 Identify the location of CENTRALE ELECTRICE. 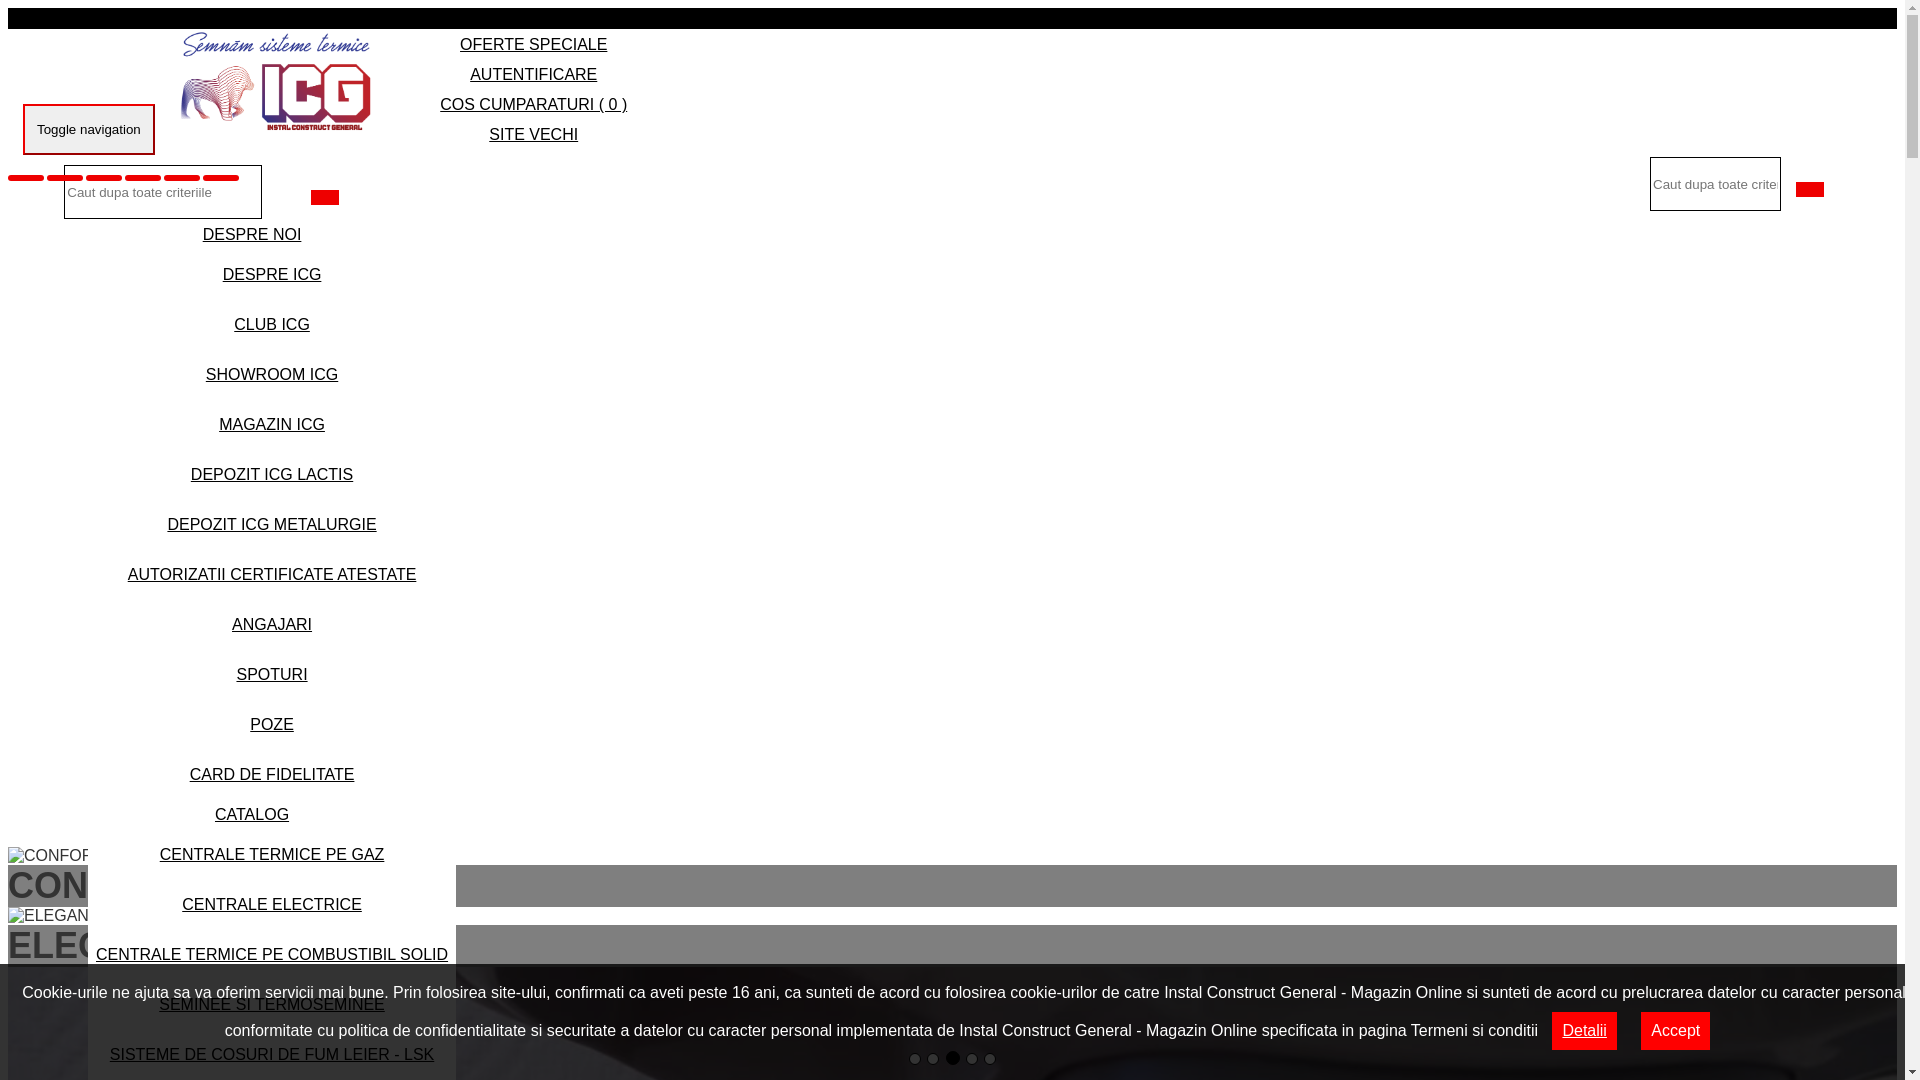
(272, 904).